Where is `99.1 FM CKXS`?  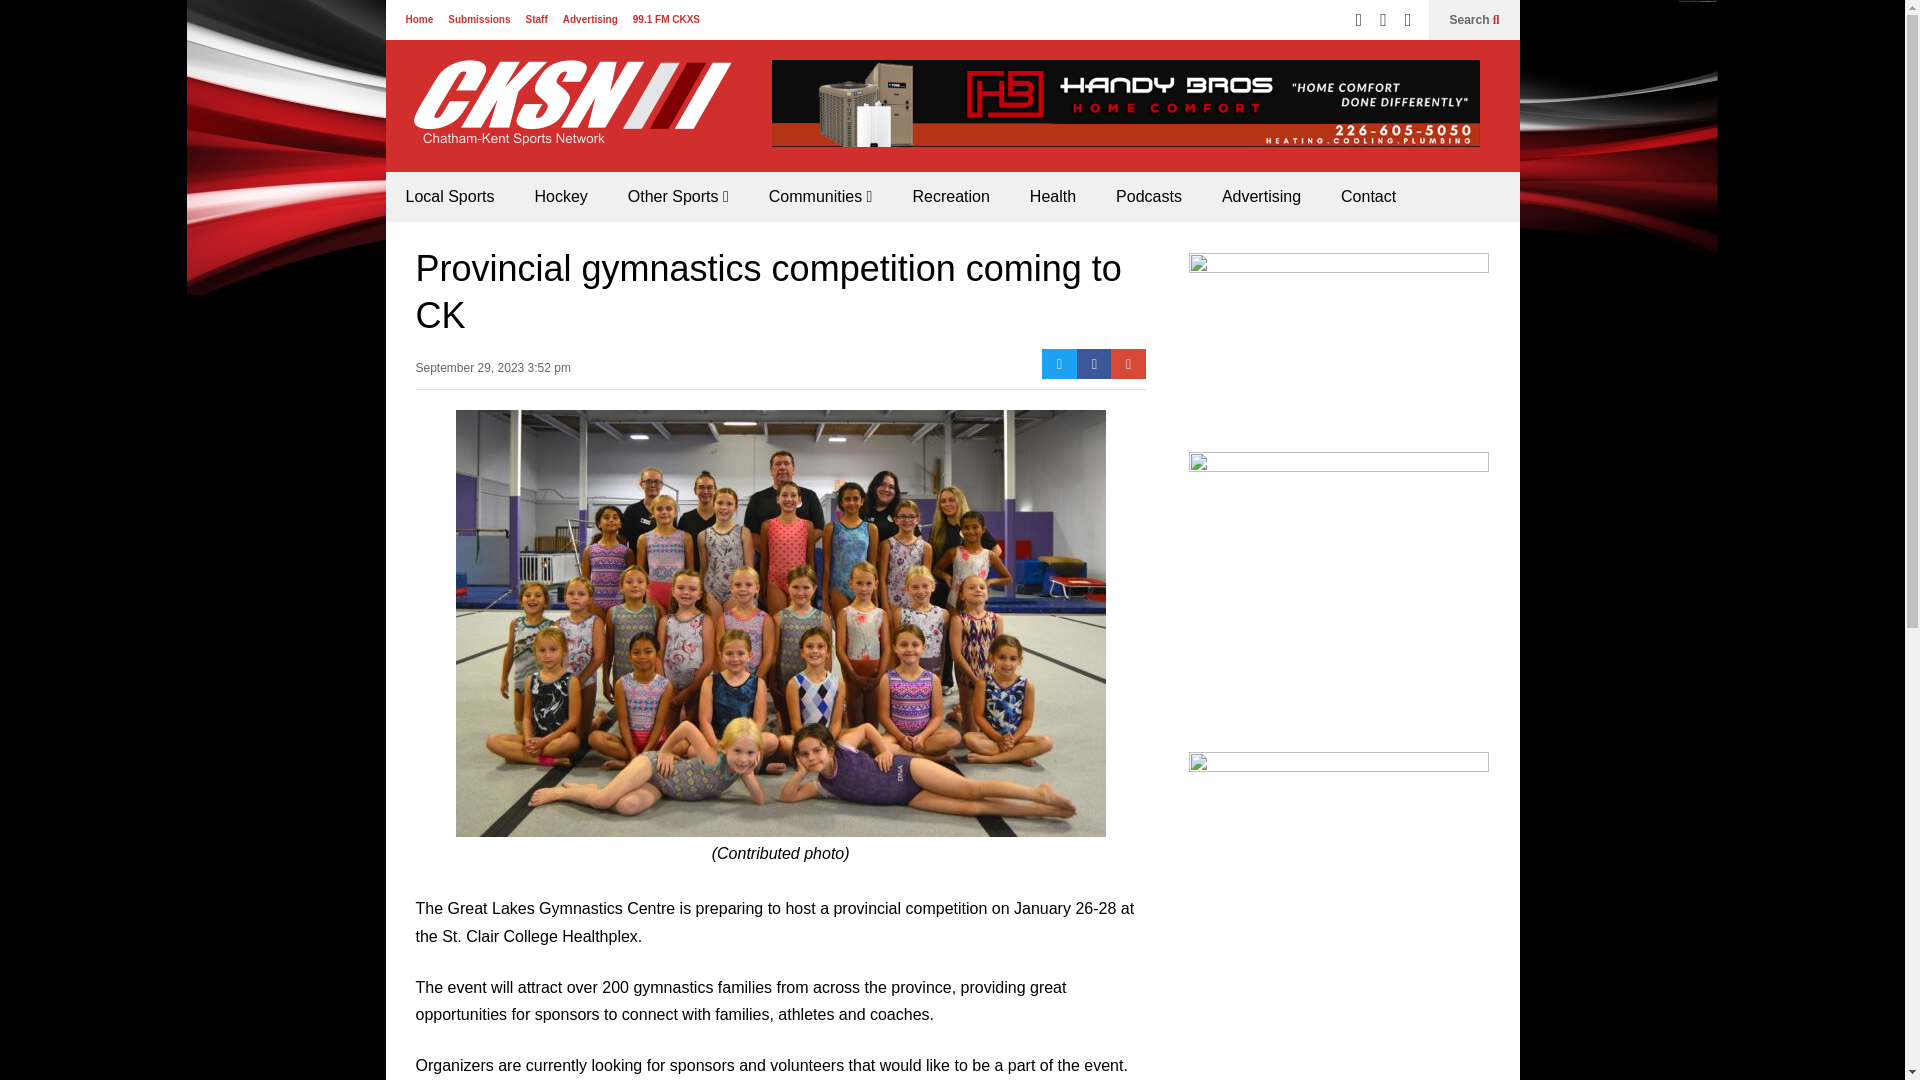
99.1 FM CKXS is located at coordinates (666, 19).